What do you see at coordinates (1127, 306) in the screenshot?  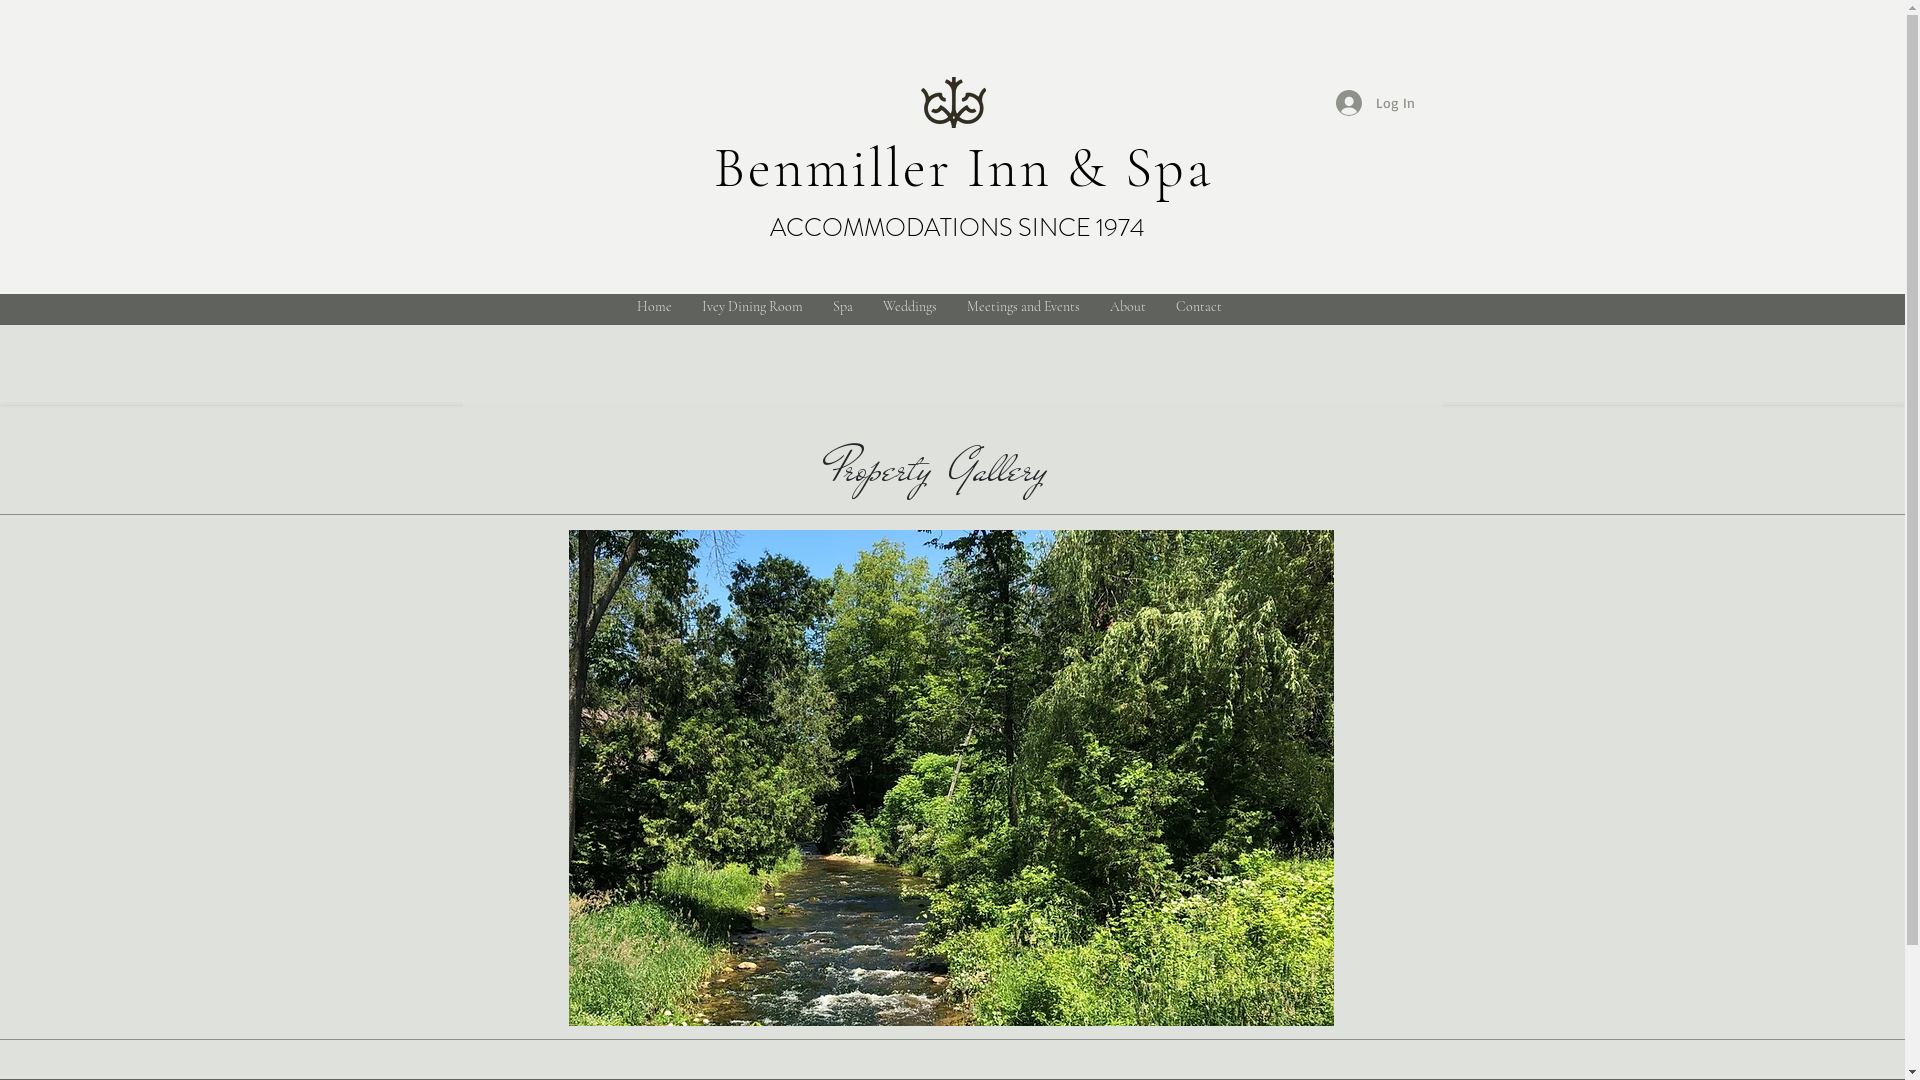 I see `About` at bounding box center [1127, 306].